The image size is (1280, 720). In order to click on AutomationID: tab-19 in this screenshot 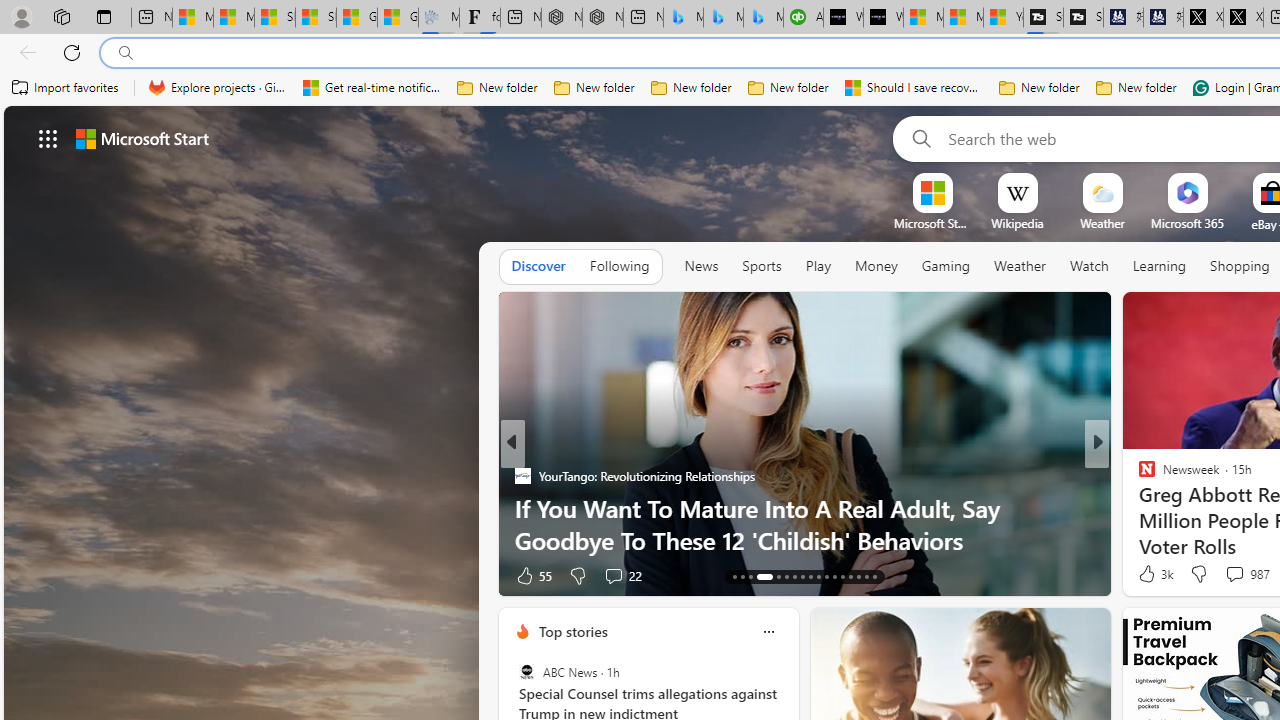, I will do `click(794, 576)`.